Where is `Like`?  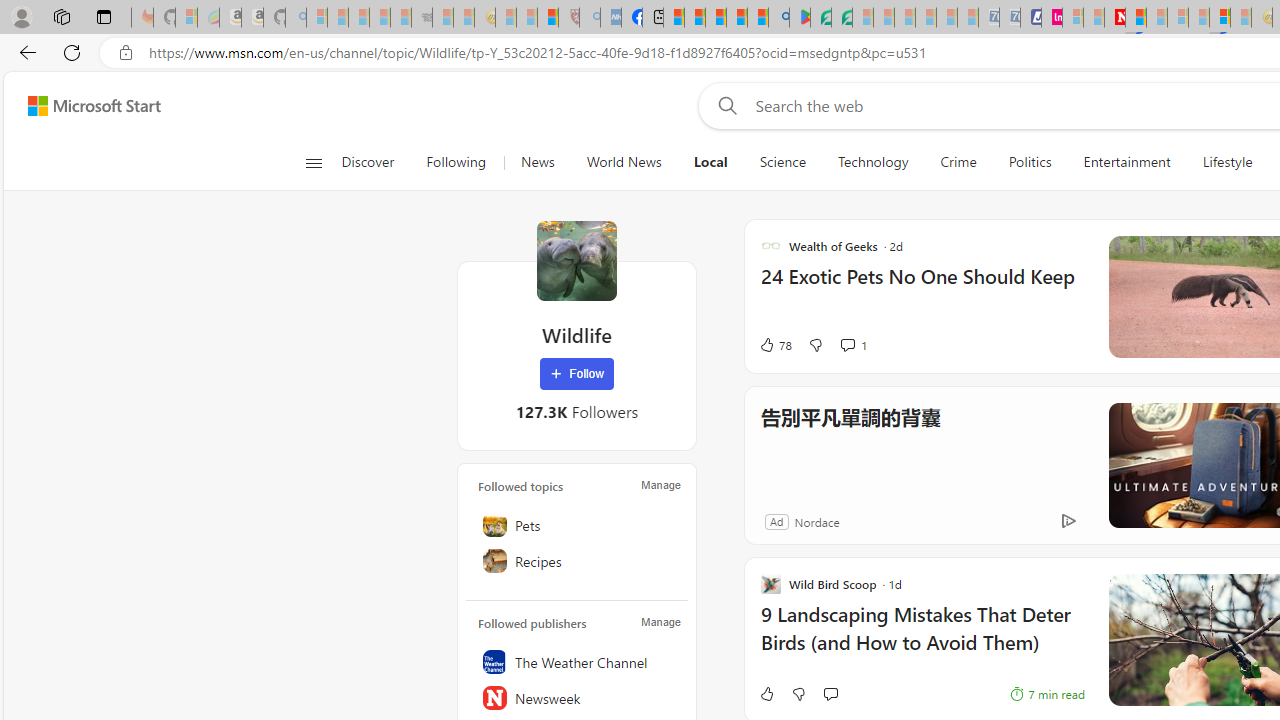 Like is located at coordinates (766, 694).